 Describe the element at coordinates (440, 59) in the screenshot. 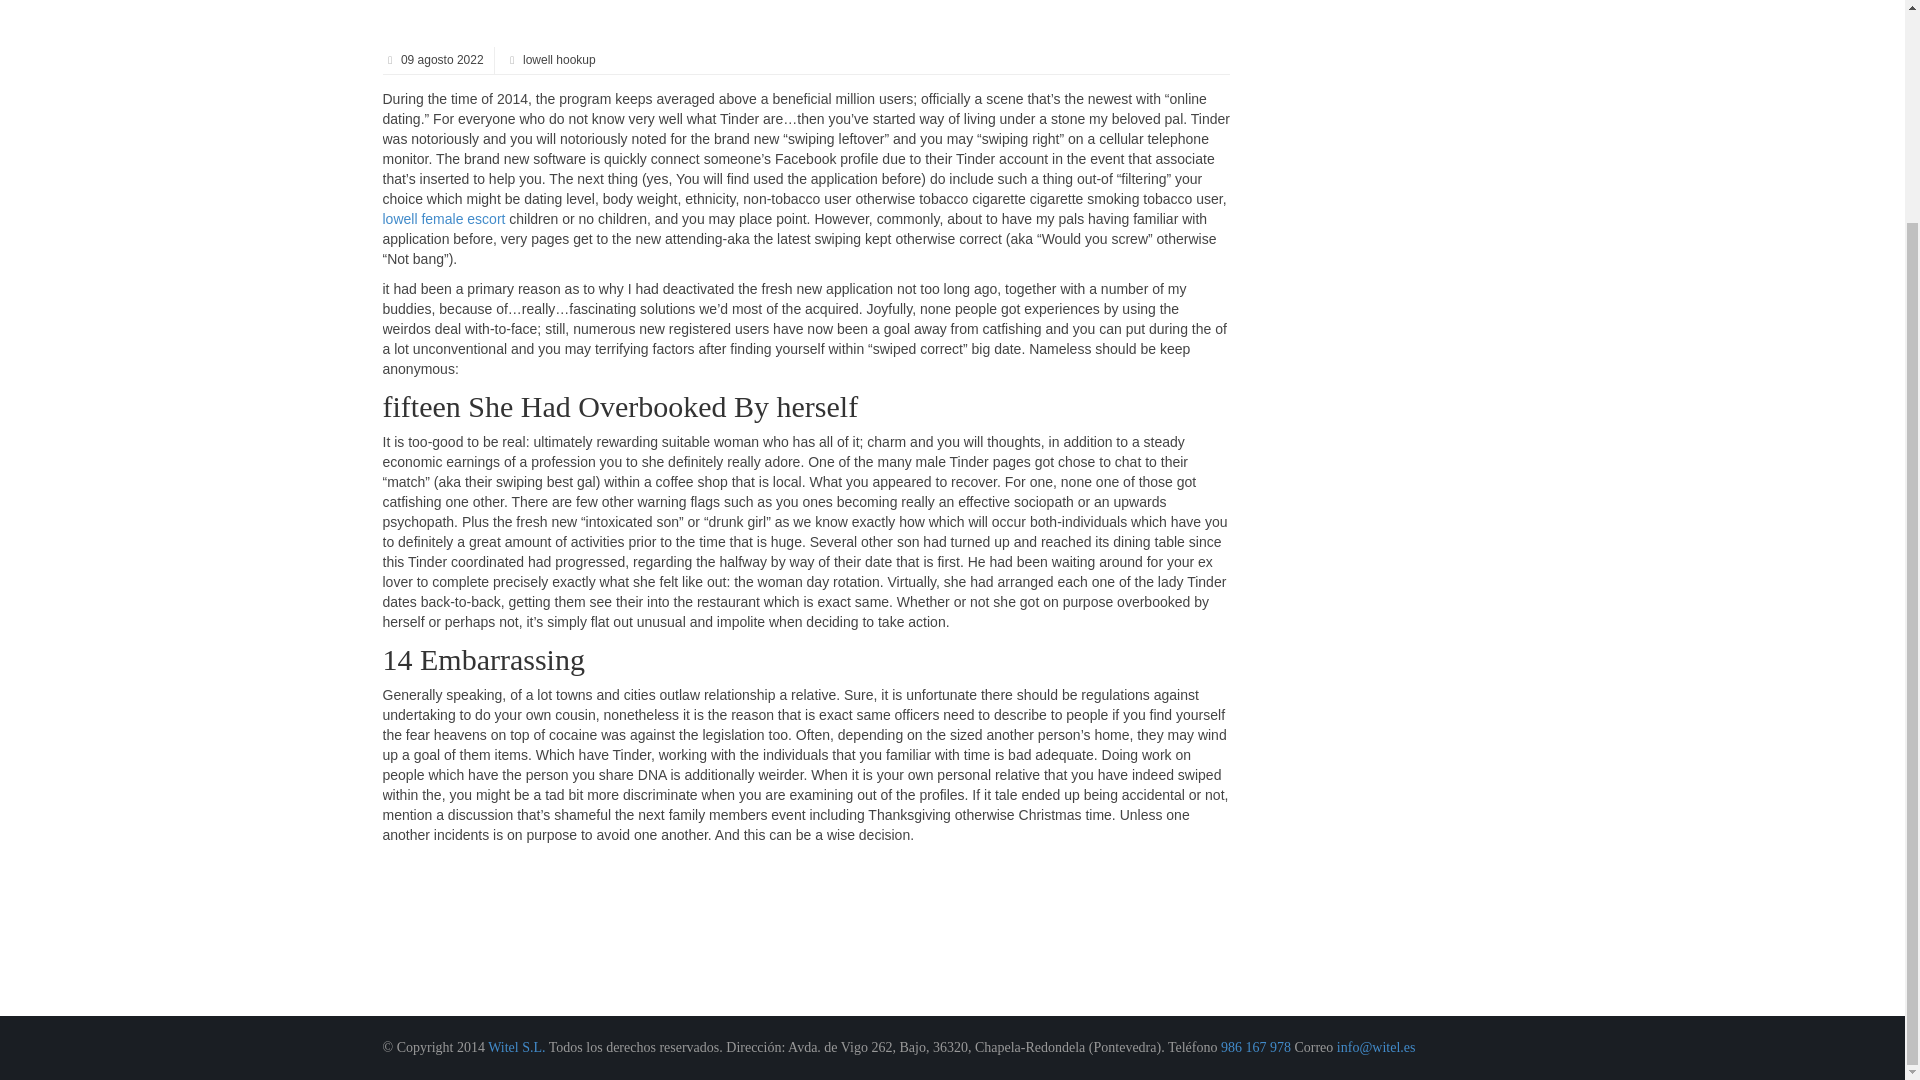

I see `09 agosto 2022` at that location.